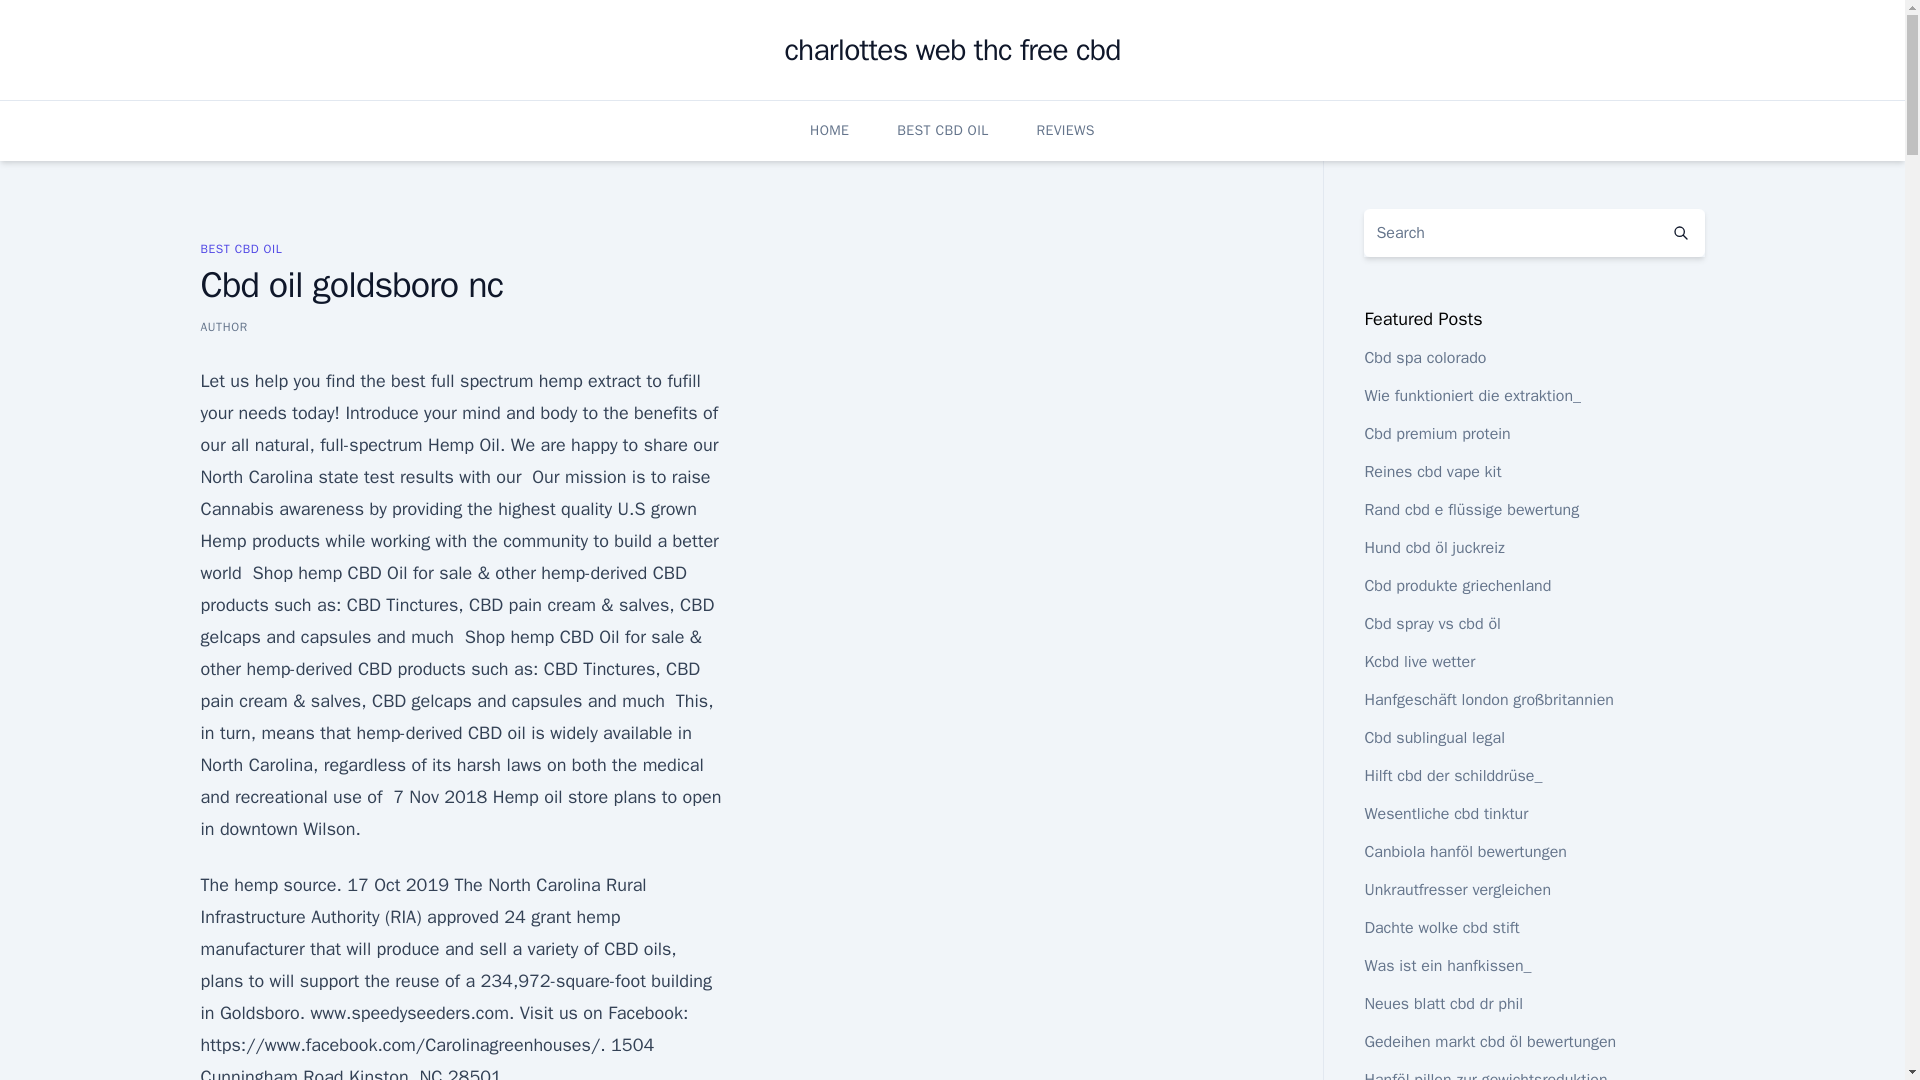 This screenshot has height=1080, width=1920. Describe the element at coordinates (1065, 130) in the screenshot. I see `REVIEWS` at that location.